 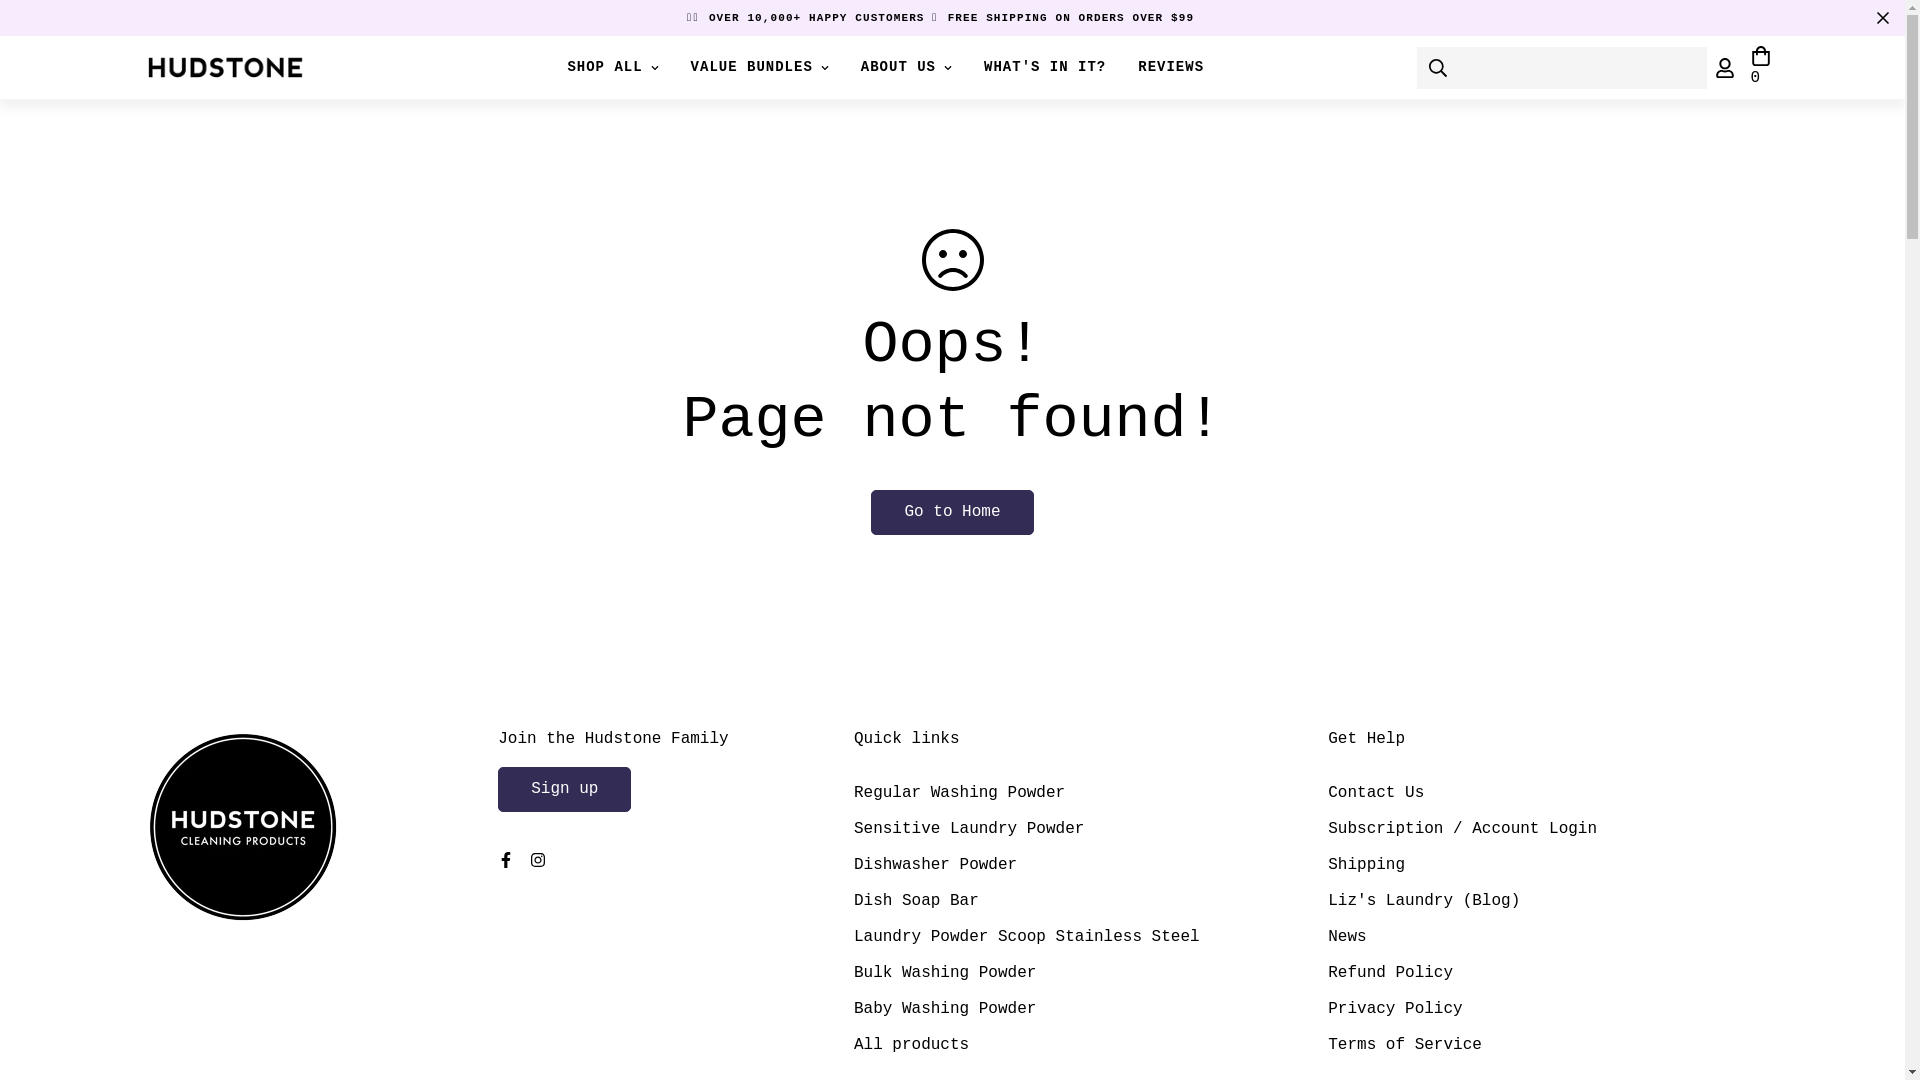 What do you see at coordinates (1395, 1009) in the screenshot?
I see `Privacy Policy` at bounding box center [1395, 1009].